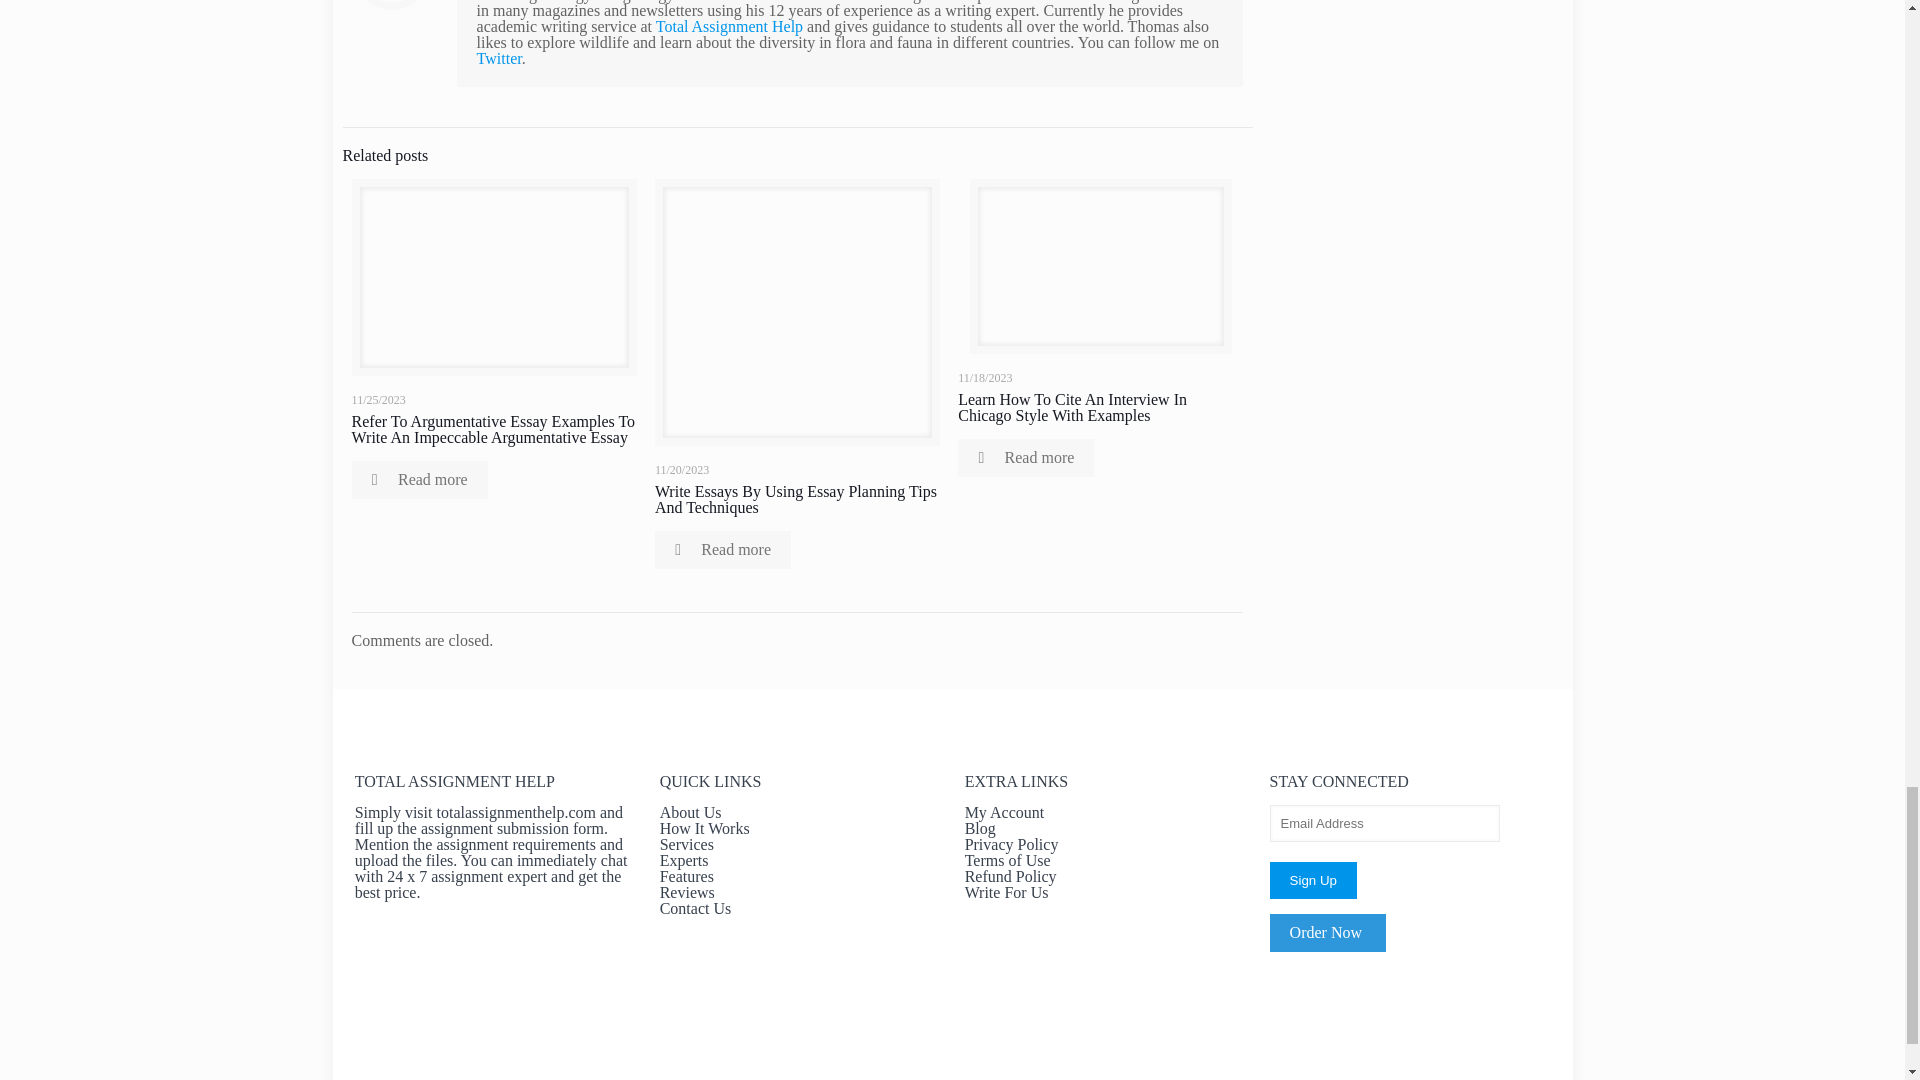 The height and width of the screenshot is (1080, 1920). What do you see at coordinates (1026, 458) in the screenshot?
I see `Read more` at bounding box center [1026, 458].